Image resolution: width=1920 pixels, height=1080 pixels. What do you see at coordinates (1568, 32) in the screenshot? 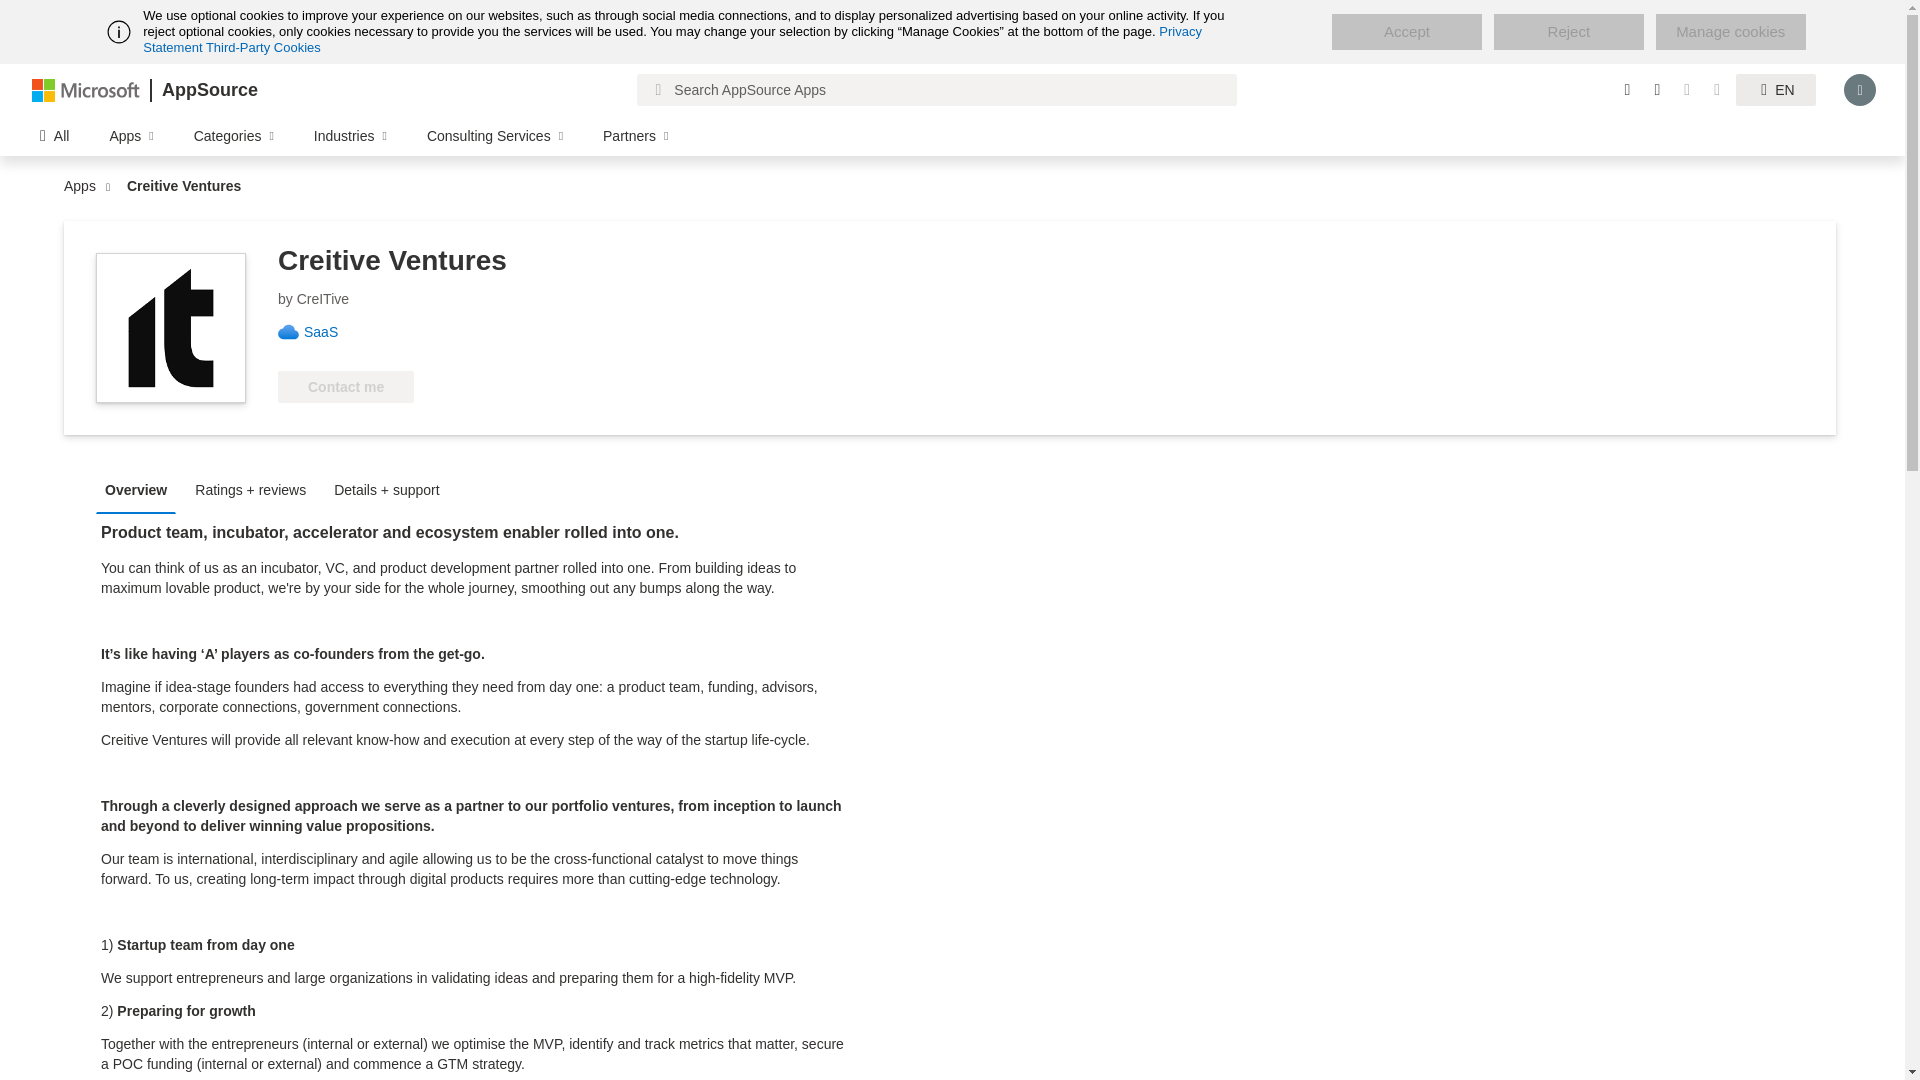
I see `Reject` at bounding box center [1568, 32].